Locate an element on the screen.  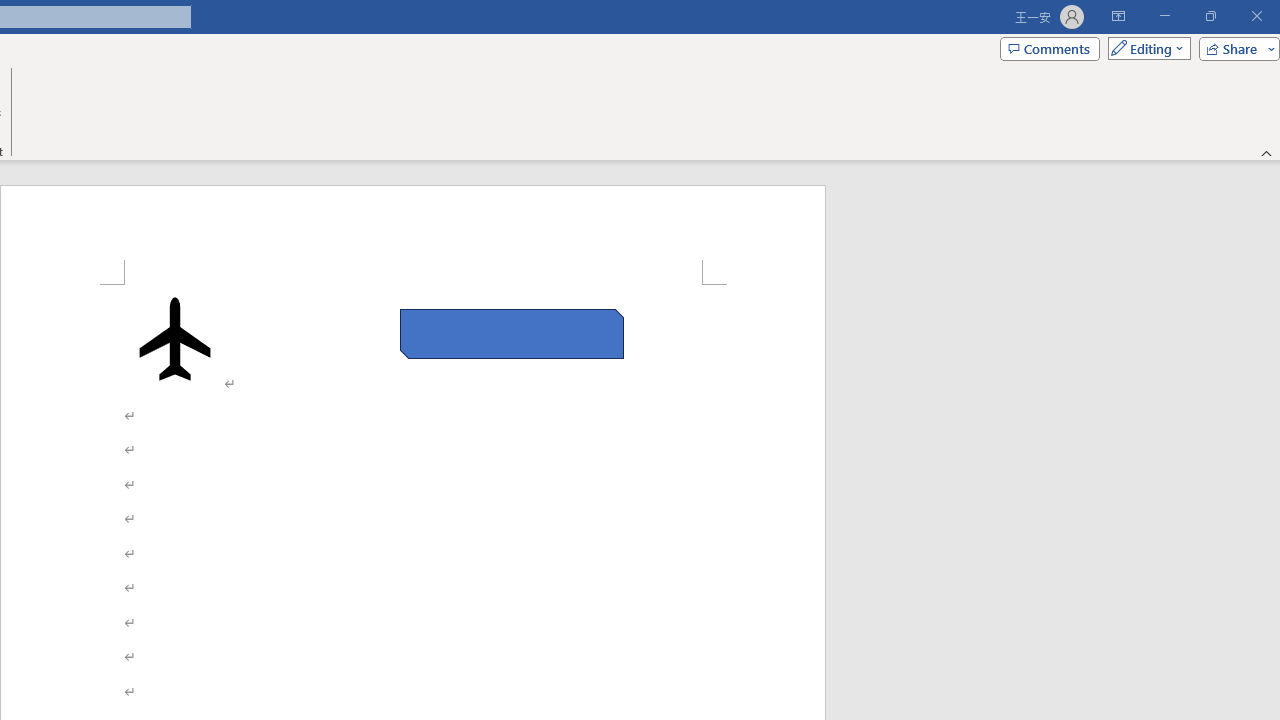
Rectangle: Diagonal Corners Snipped 2 is located at coordinates (512, 334).